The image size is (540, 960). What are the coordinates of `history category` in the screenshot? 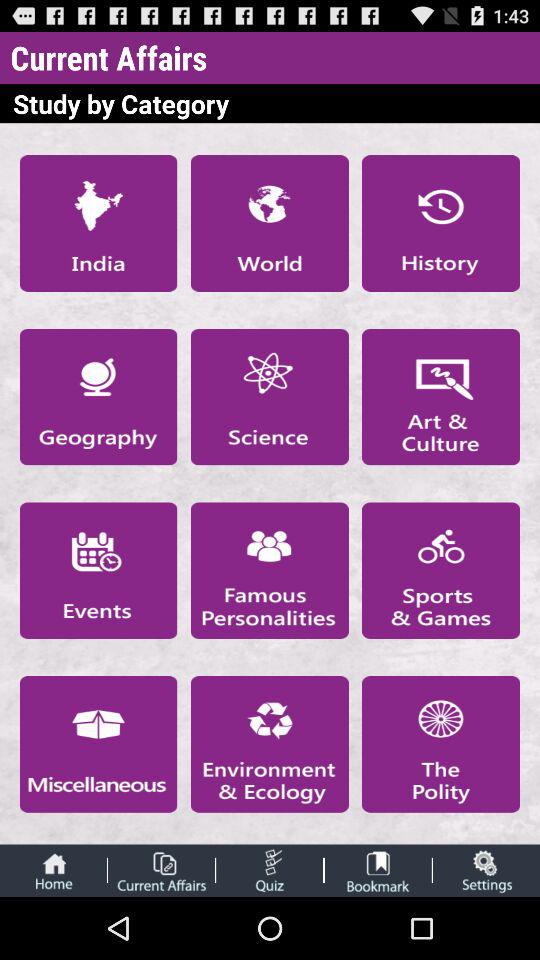 It's located at (441, 223).